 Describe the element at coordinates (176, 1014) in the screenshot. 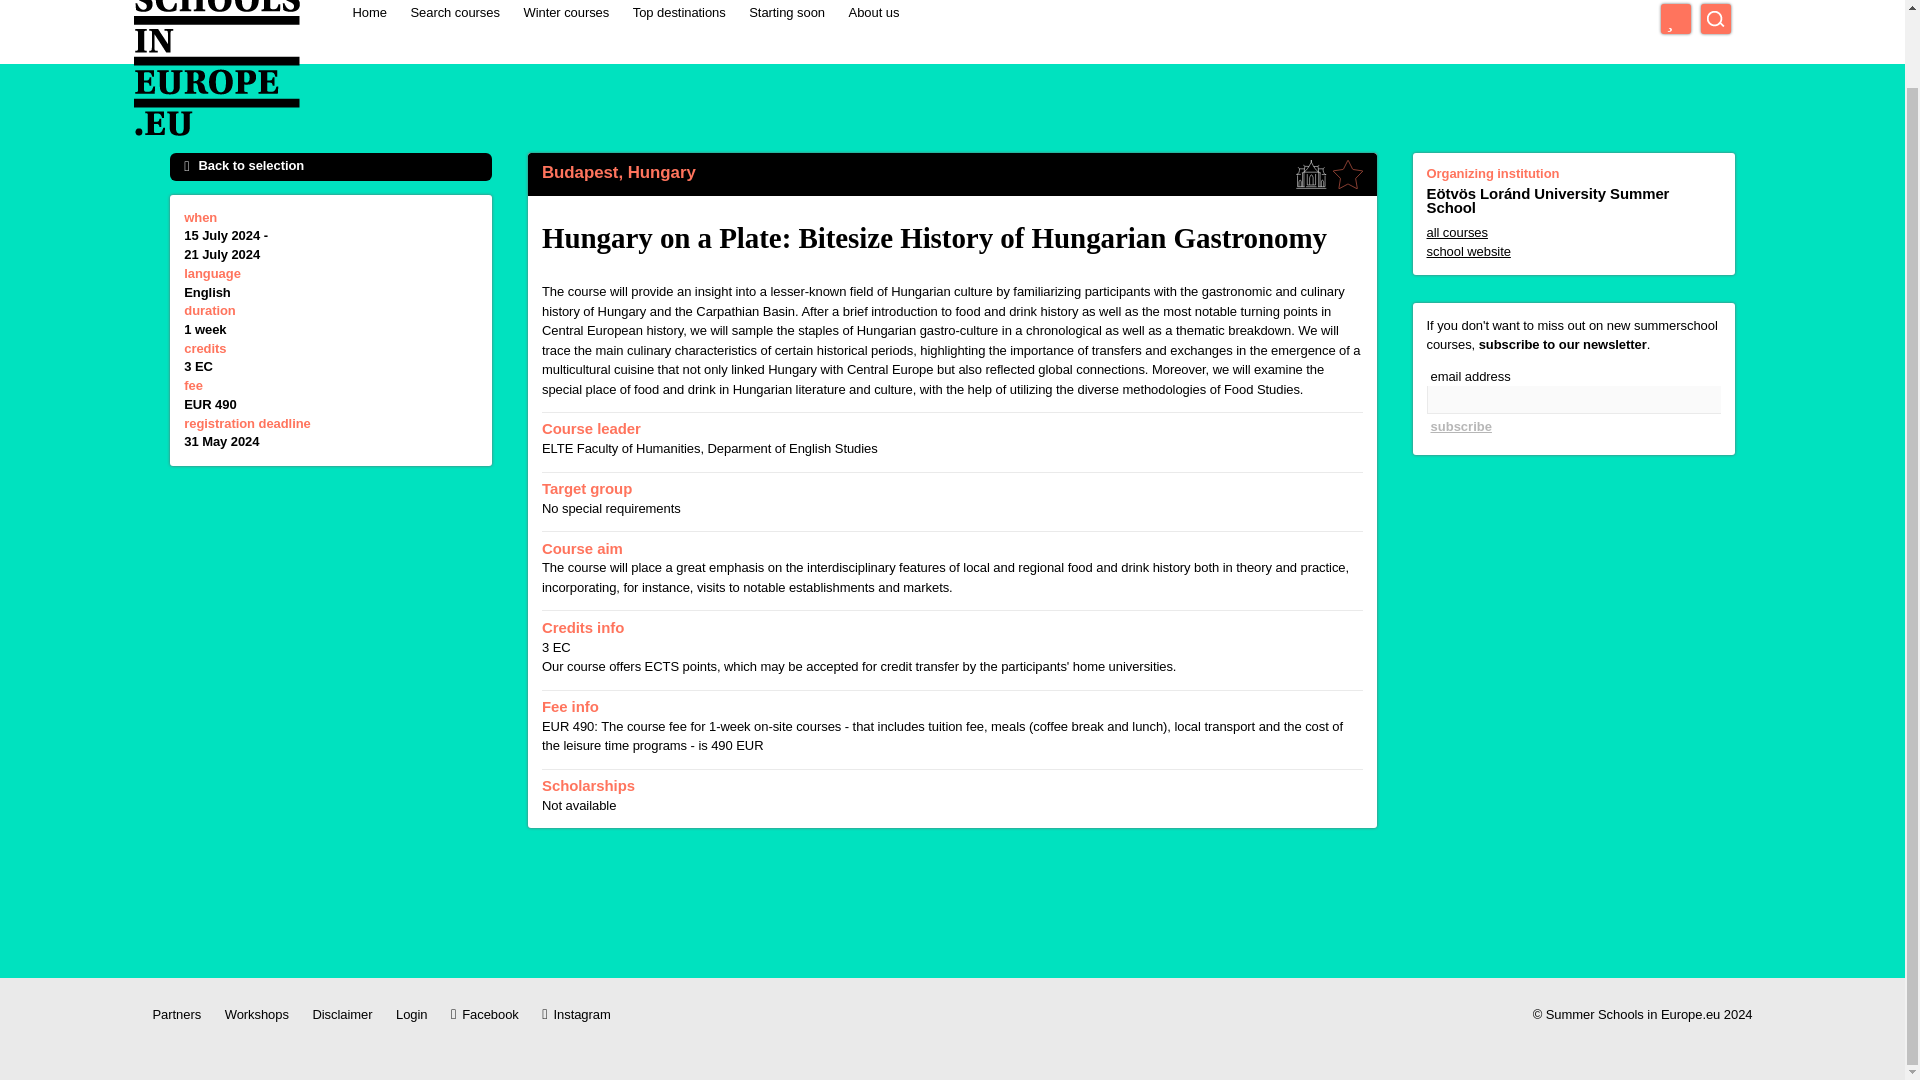

I see `Partners` at that location.